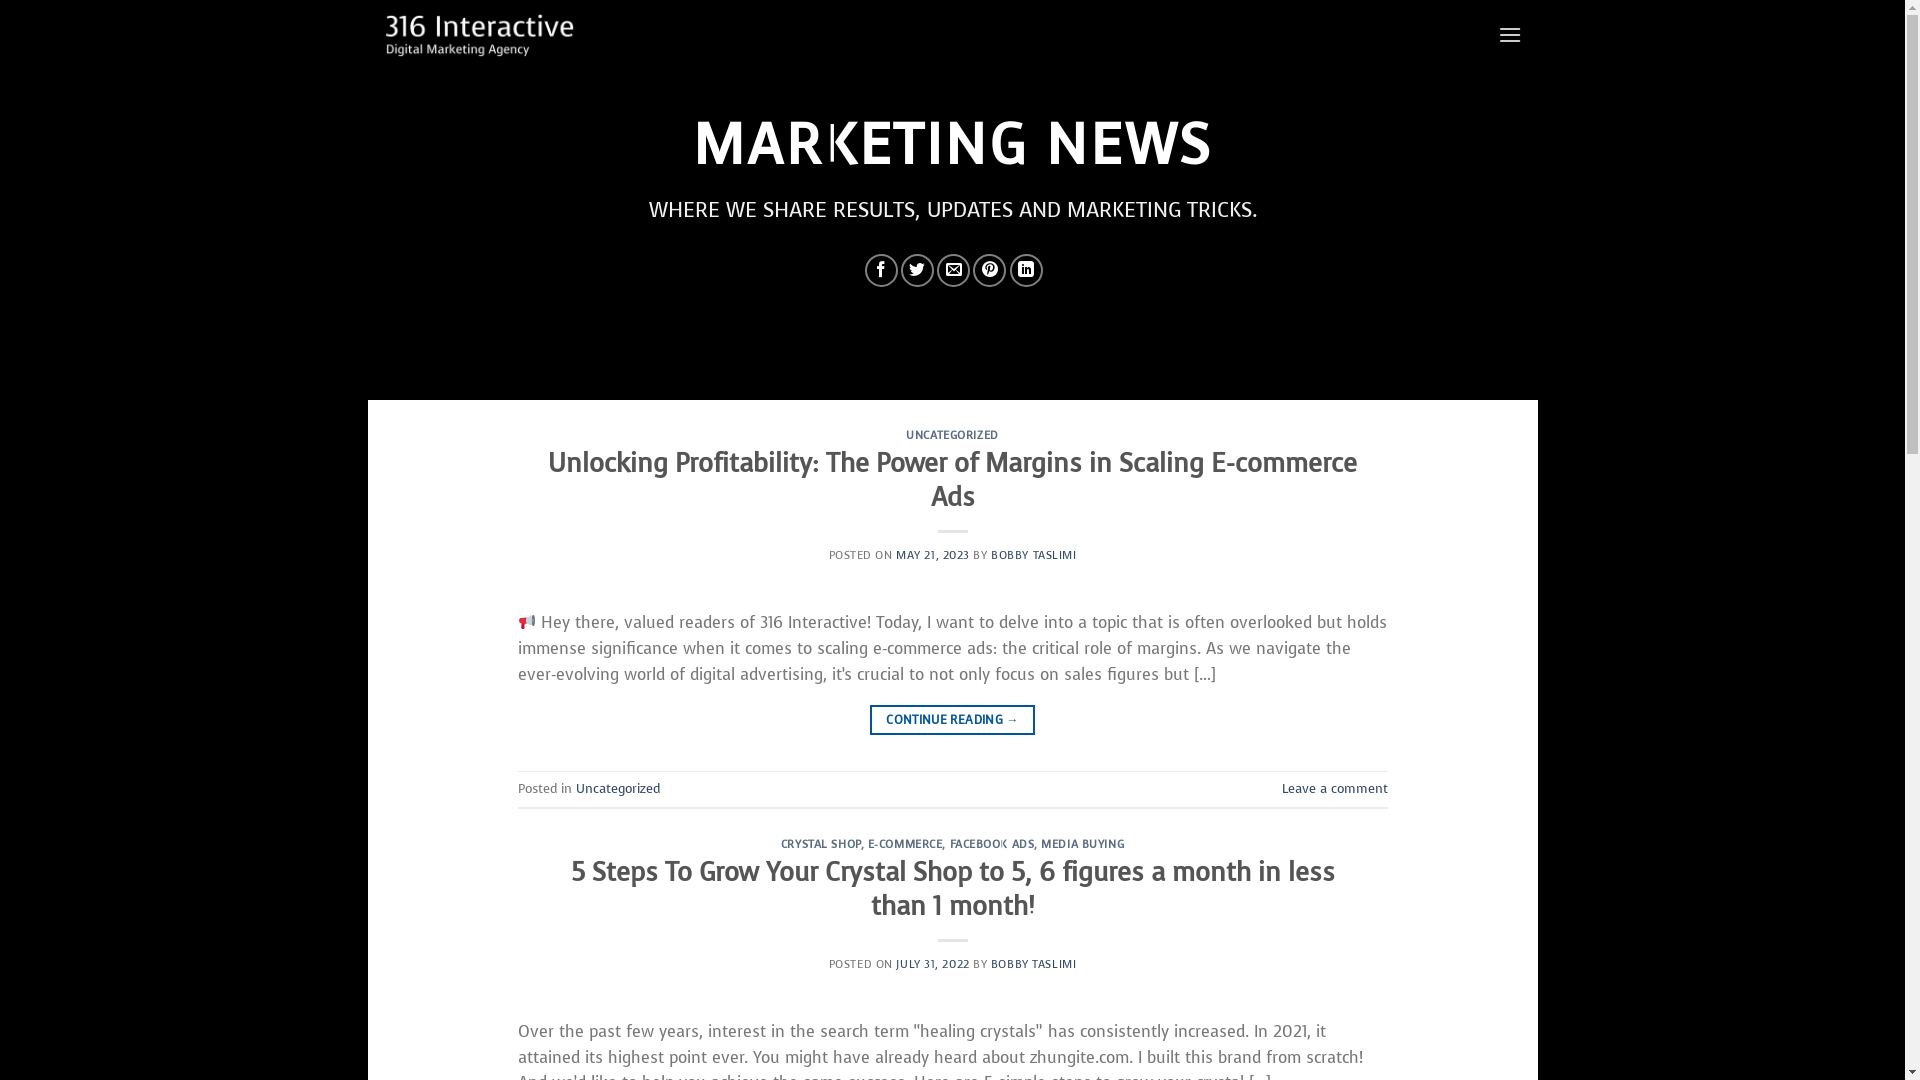 This screenshot has width=1920, height=1080. I want to click on CRYSTAL SHOP, so click(821, 844).